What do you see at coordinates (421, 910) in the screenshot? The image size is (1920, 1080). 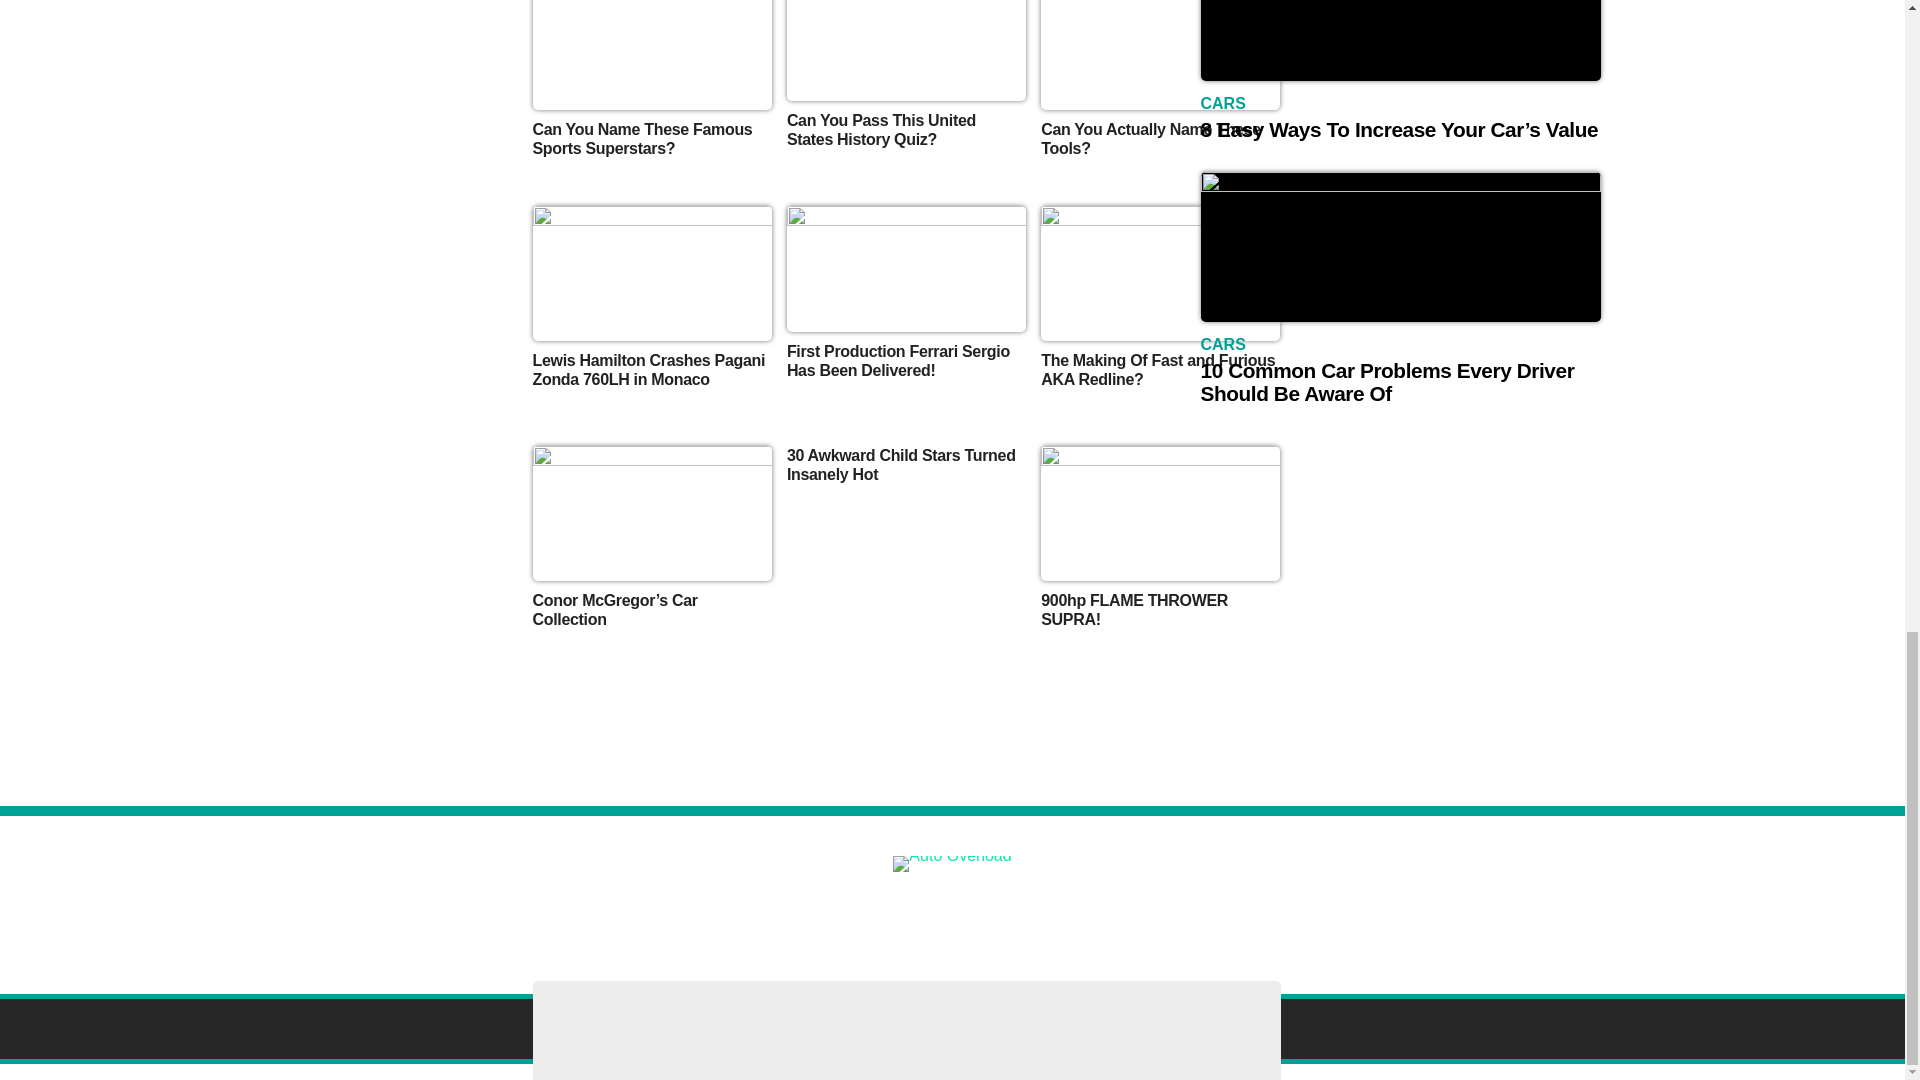 I see `ABOUT US` at bounding box center [421, 910].